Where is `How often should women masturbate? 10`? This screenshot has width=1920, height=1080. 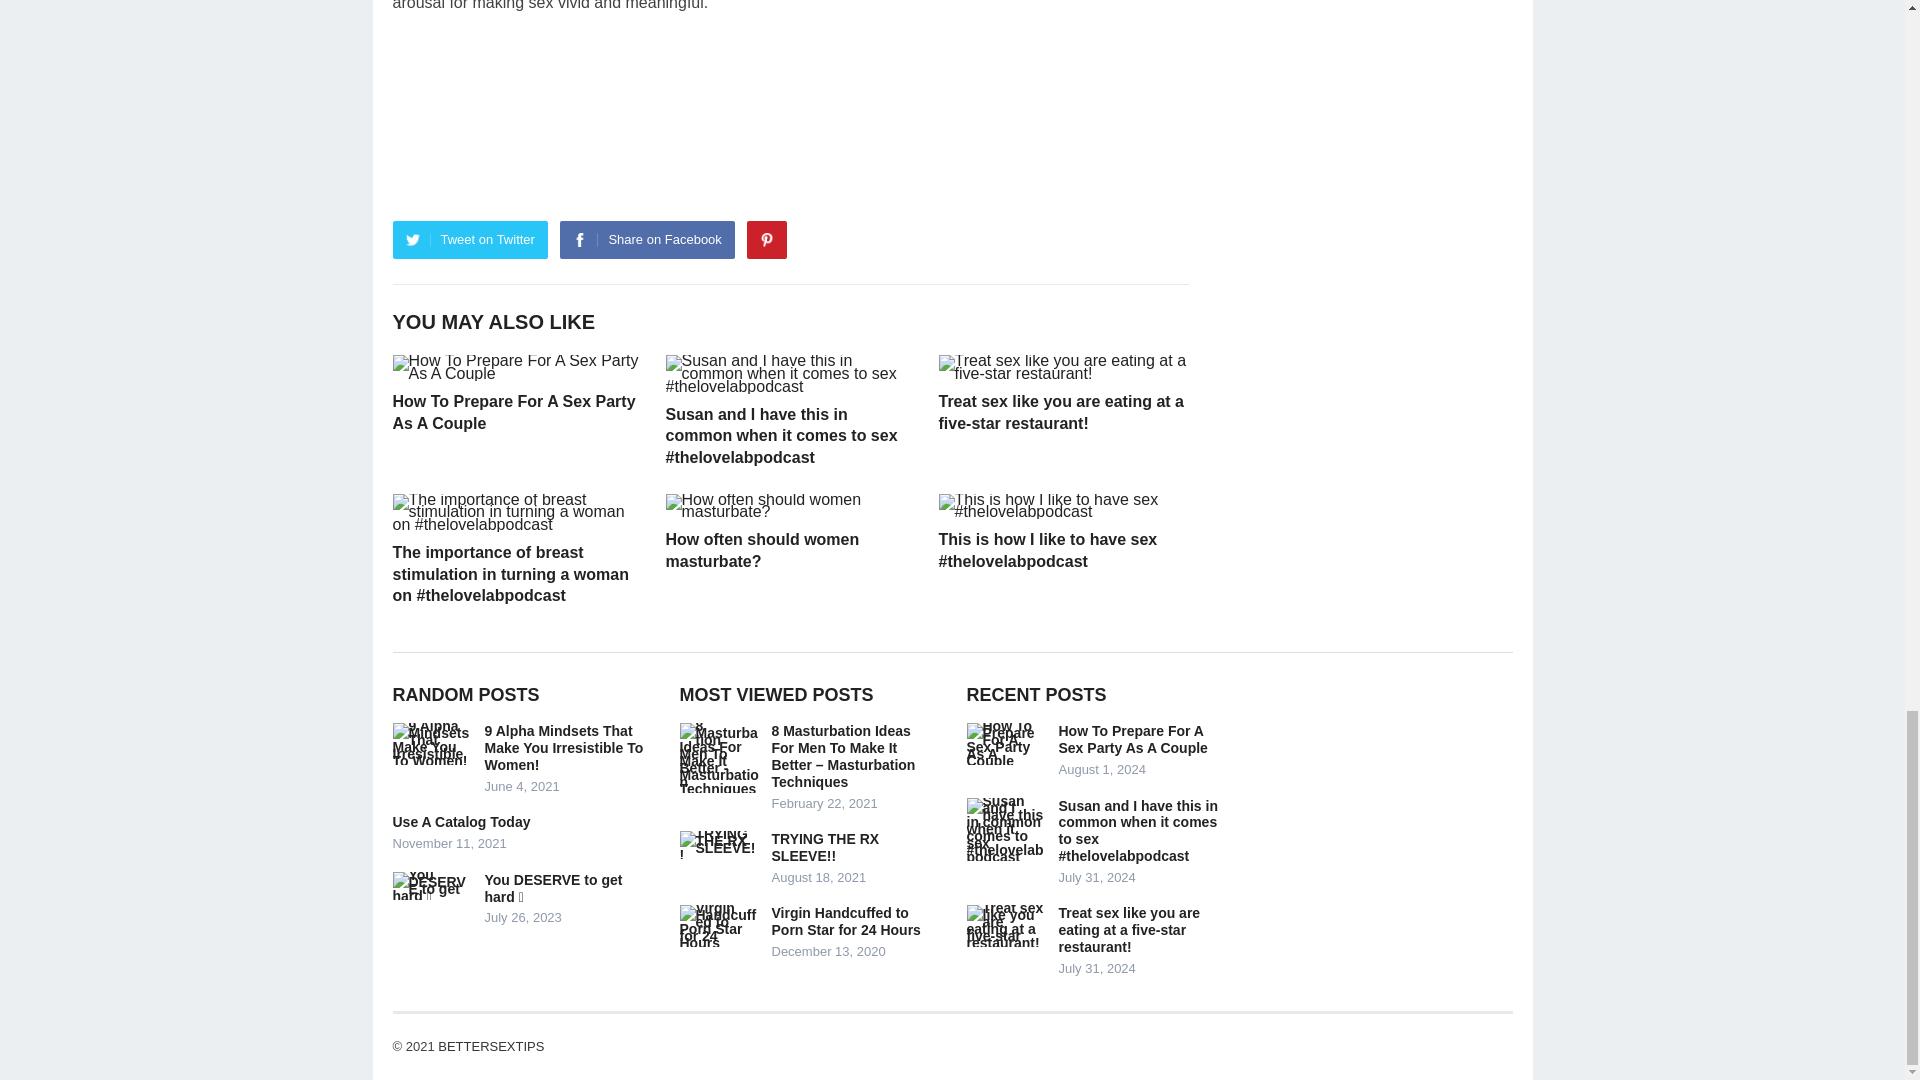
How often should women masturbate? 10 is located at coordinates (790, 506).